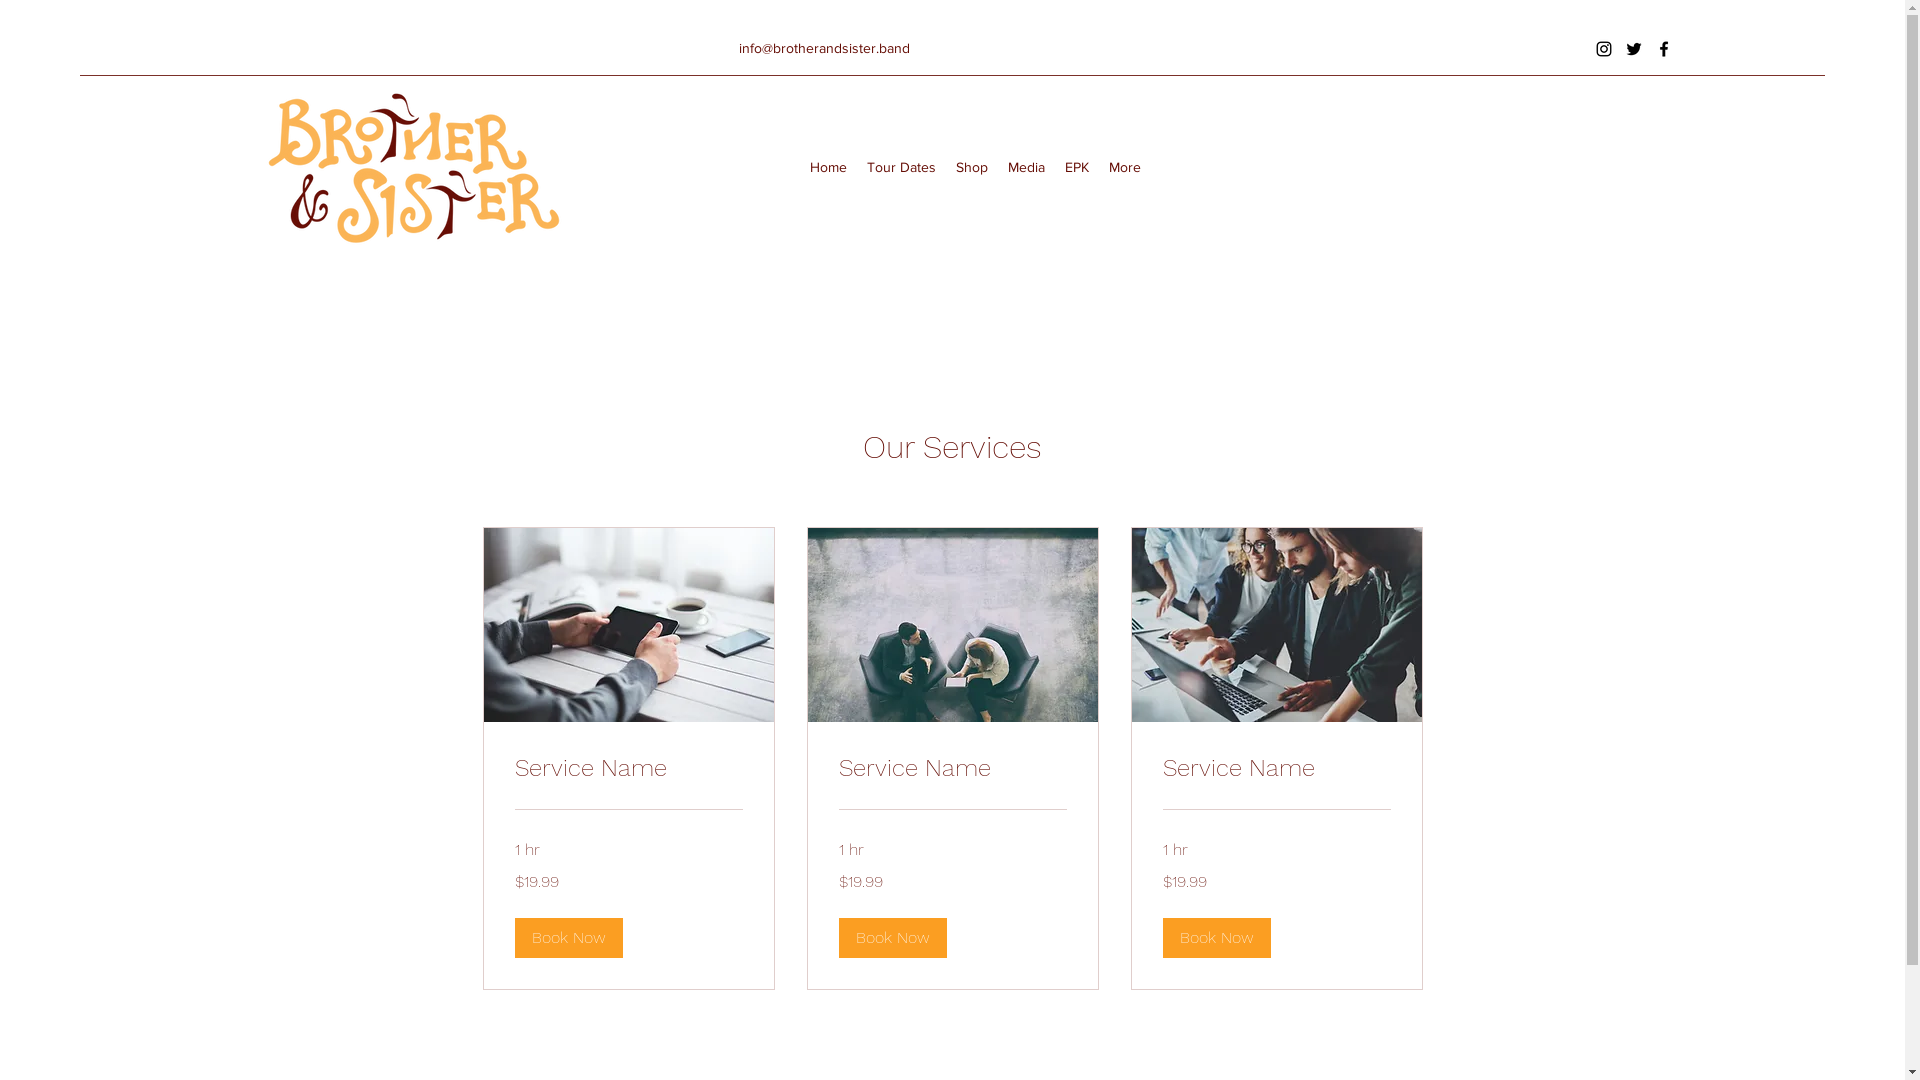 This screenshot has width=1920, height=1080. What do you see at coordinates (828, 167) in the screenshot?
I see `Home` at bounding box center [828, 167].